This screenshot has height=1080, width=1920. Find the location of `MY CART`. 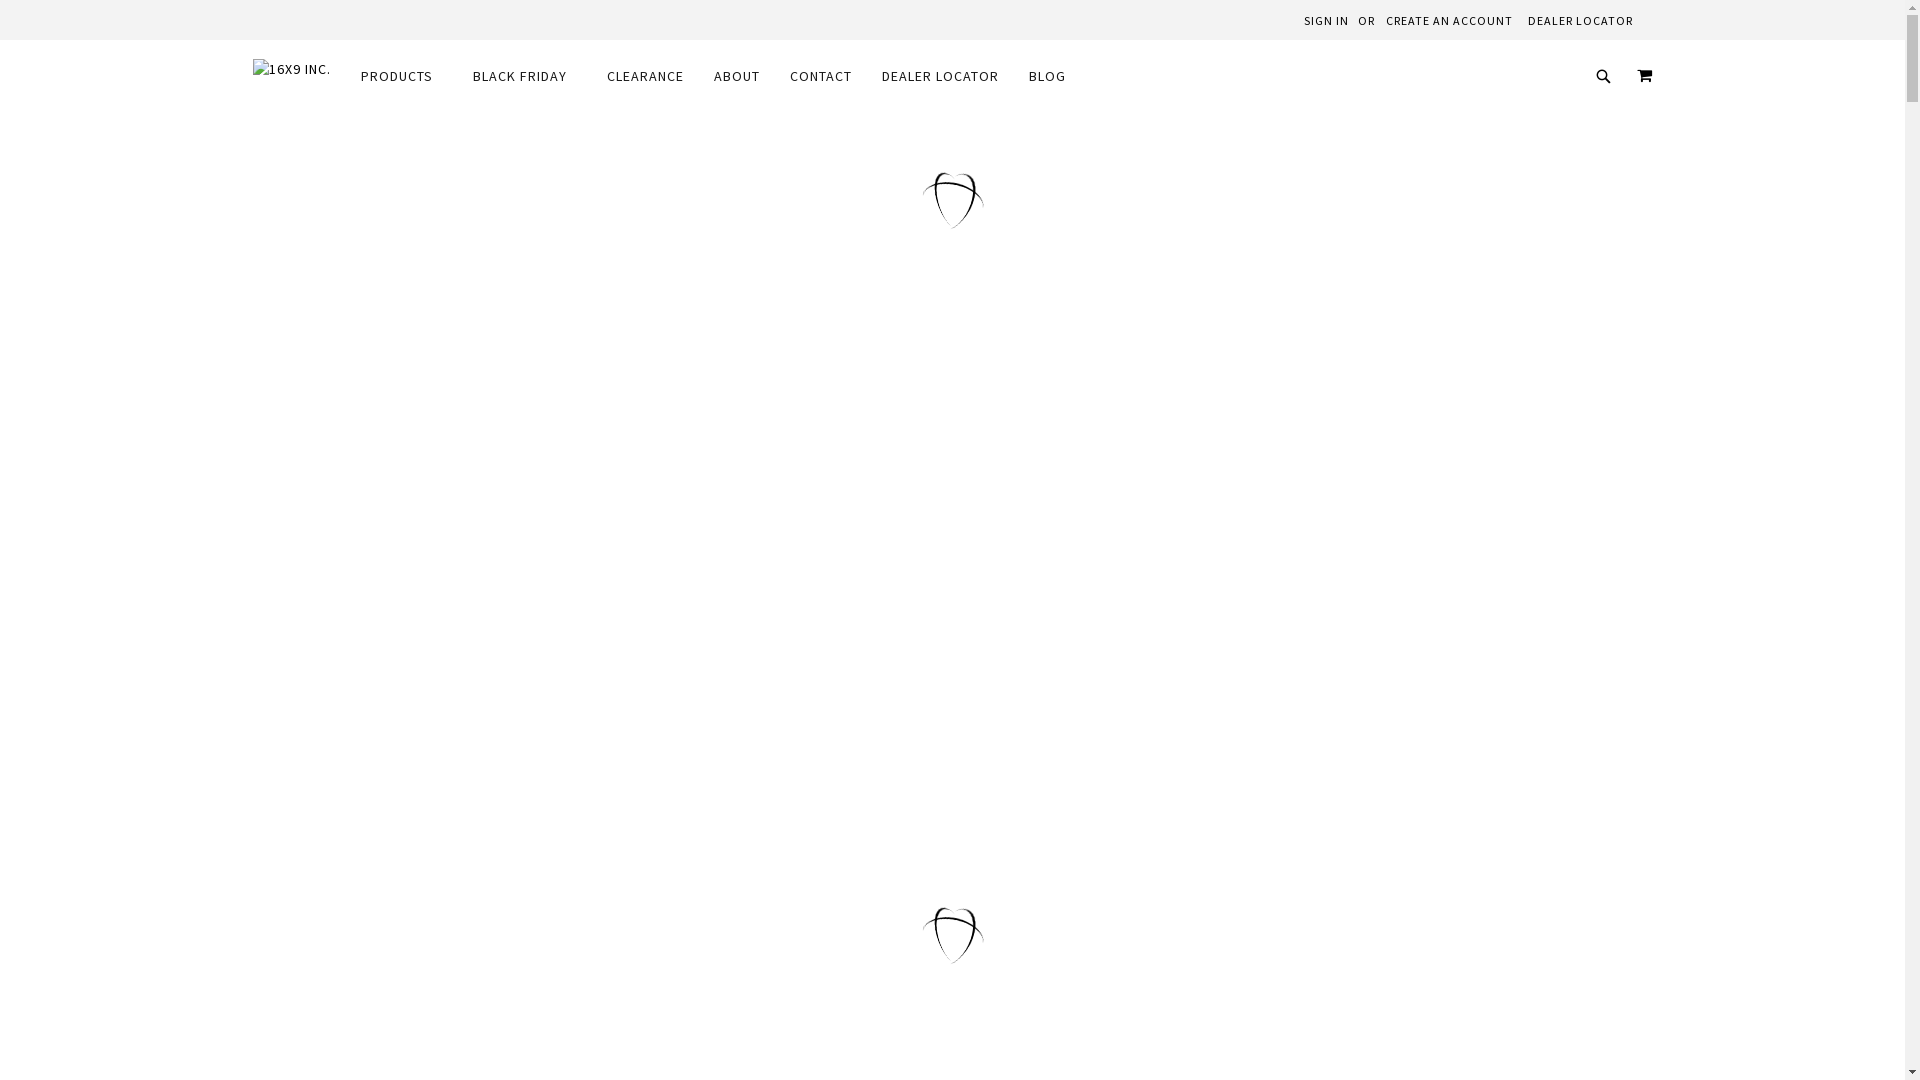

MY CART is located at coordinates (1644, 75).